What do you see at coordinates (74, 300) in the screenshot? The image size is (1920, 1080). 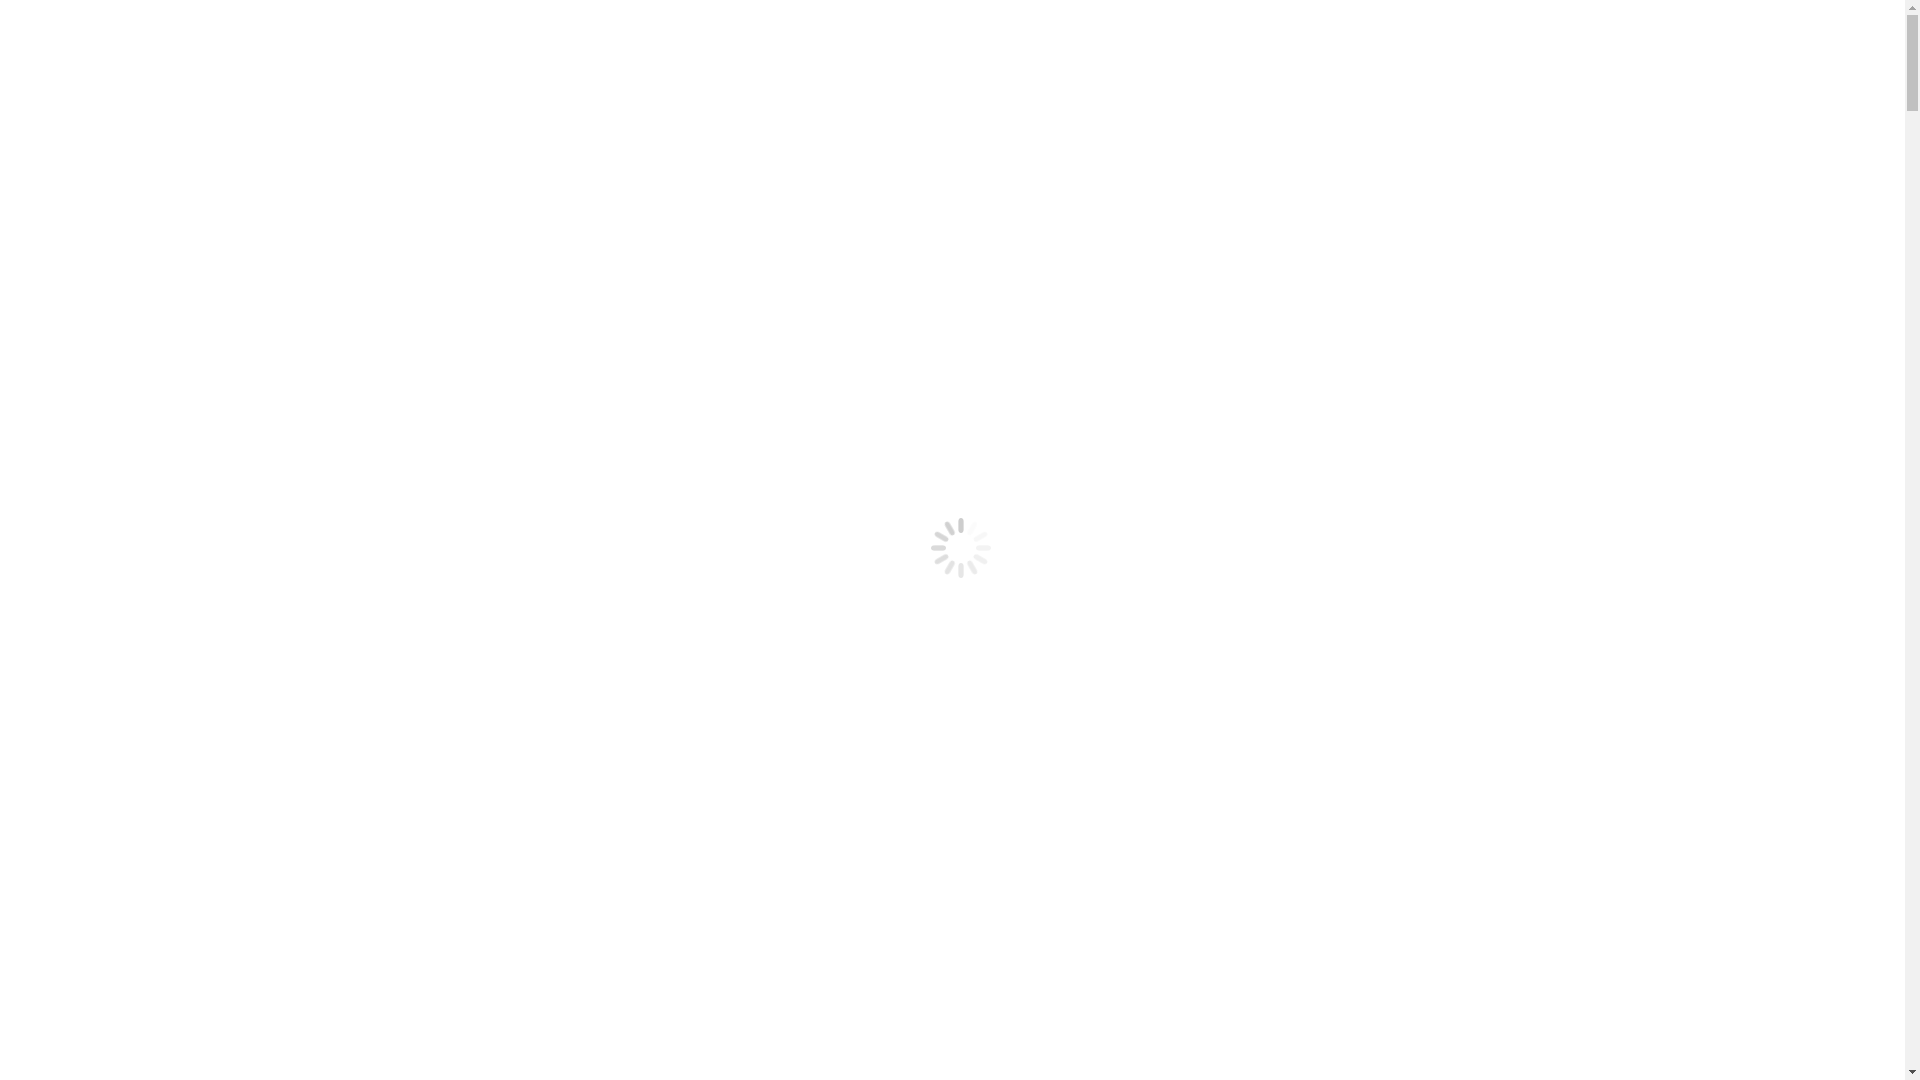 I see `Kontakt` at bounding box center [74, 300].